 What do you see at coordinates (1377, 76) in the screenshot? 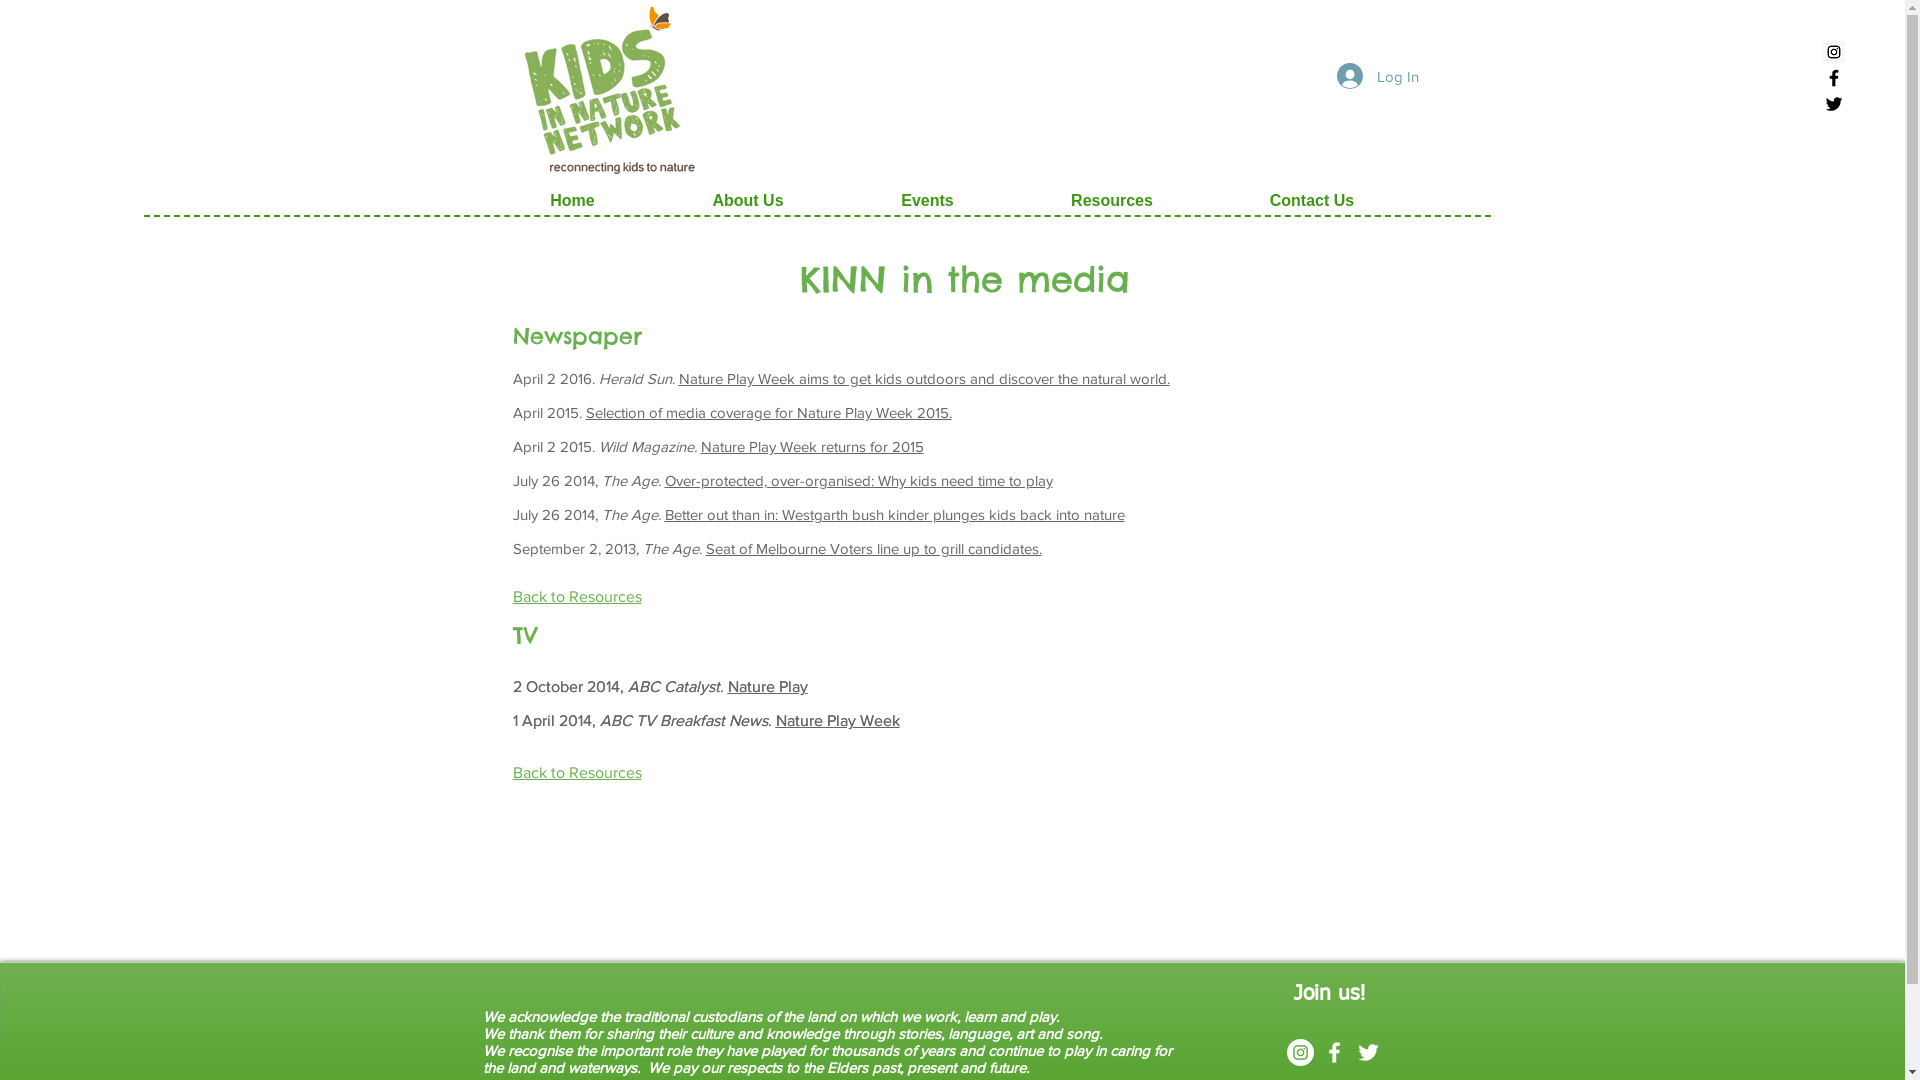
I see `Log In` at bounding box center [1377, 76].